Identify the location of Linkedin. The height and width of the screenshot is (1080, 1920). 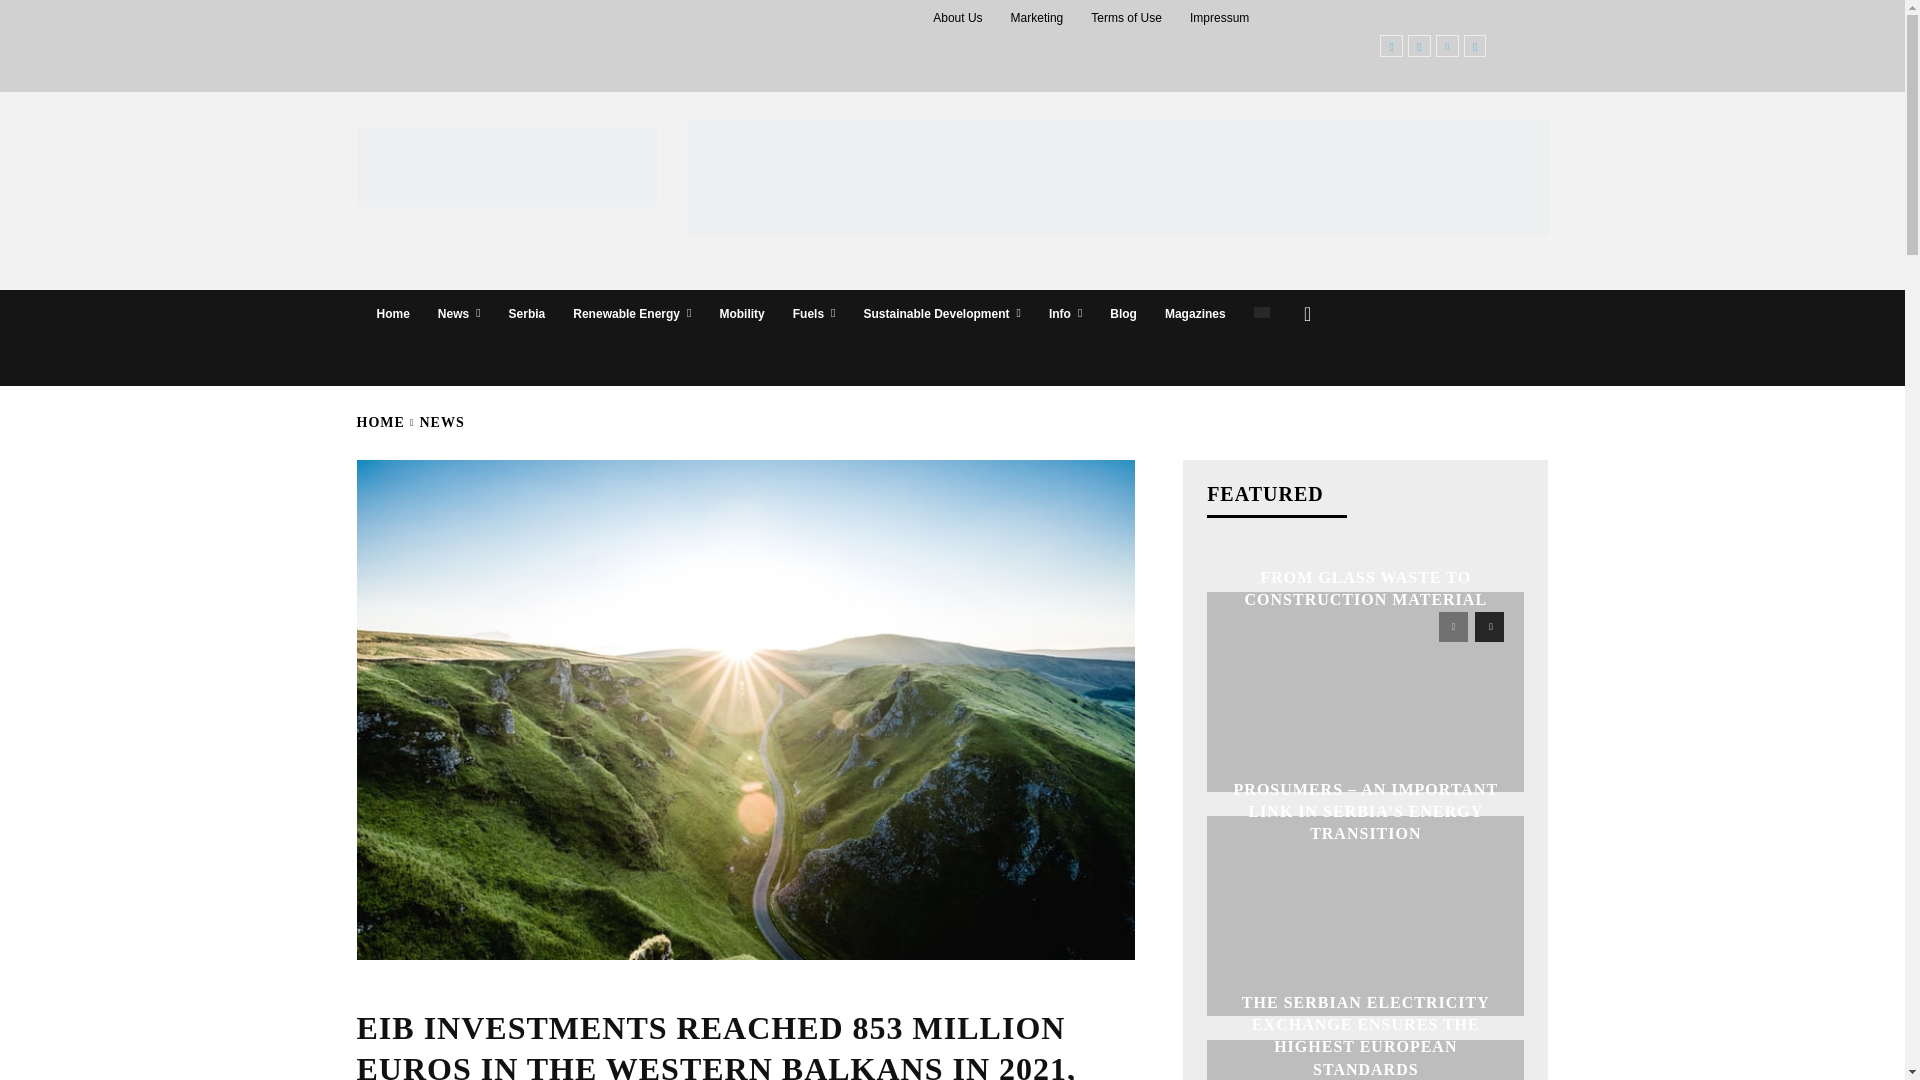
(1448, 46).